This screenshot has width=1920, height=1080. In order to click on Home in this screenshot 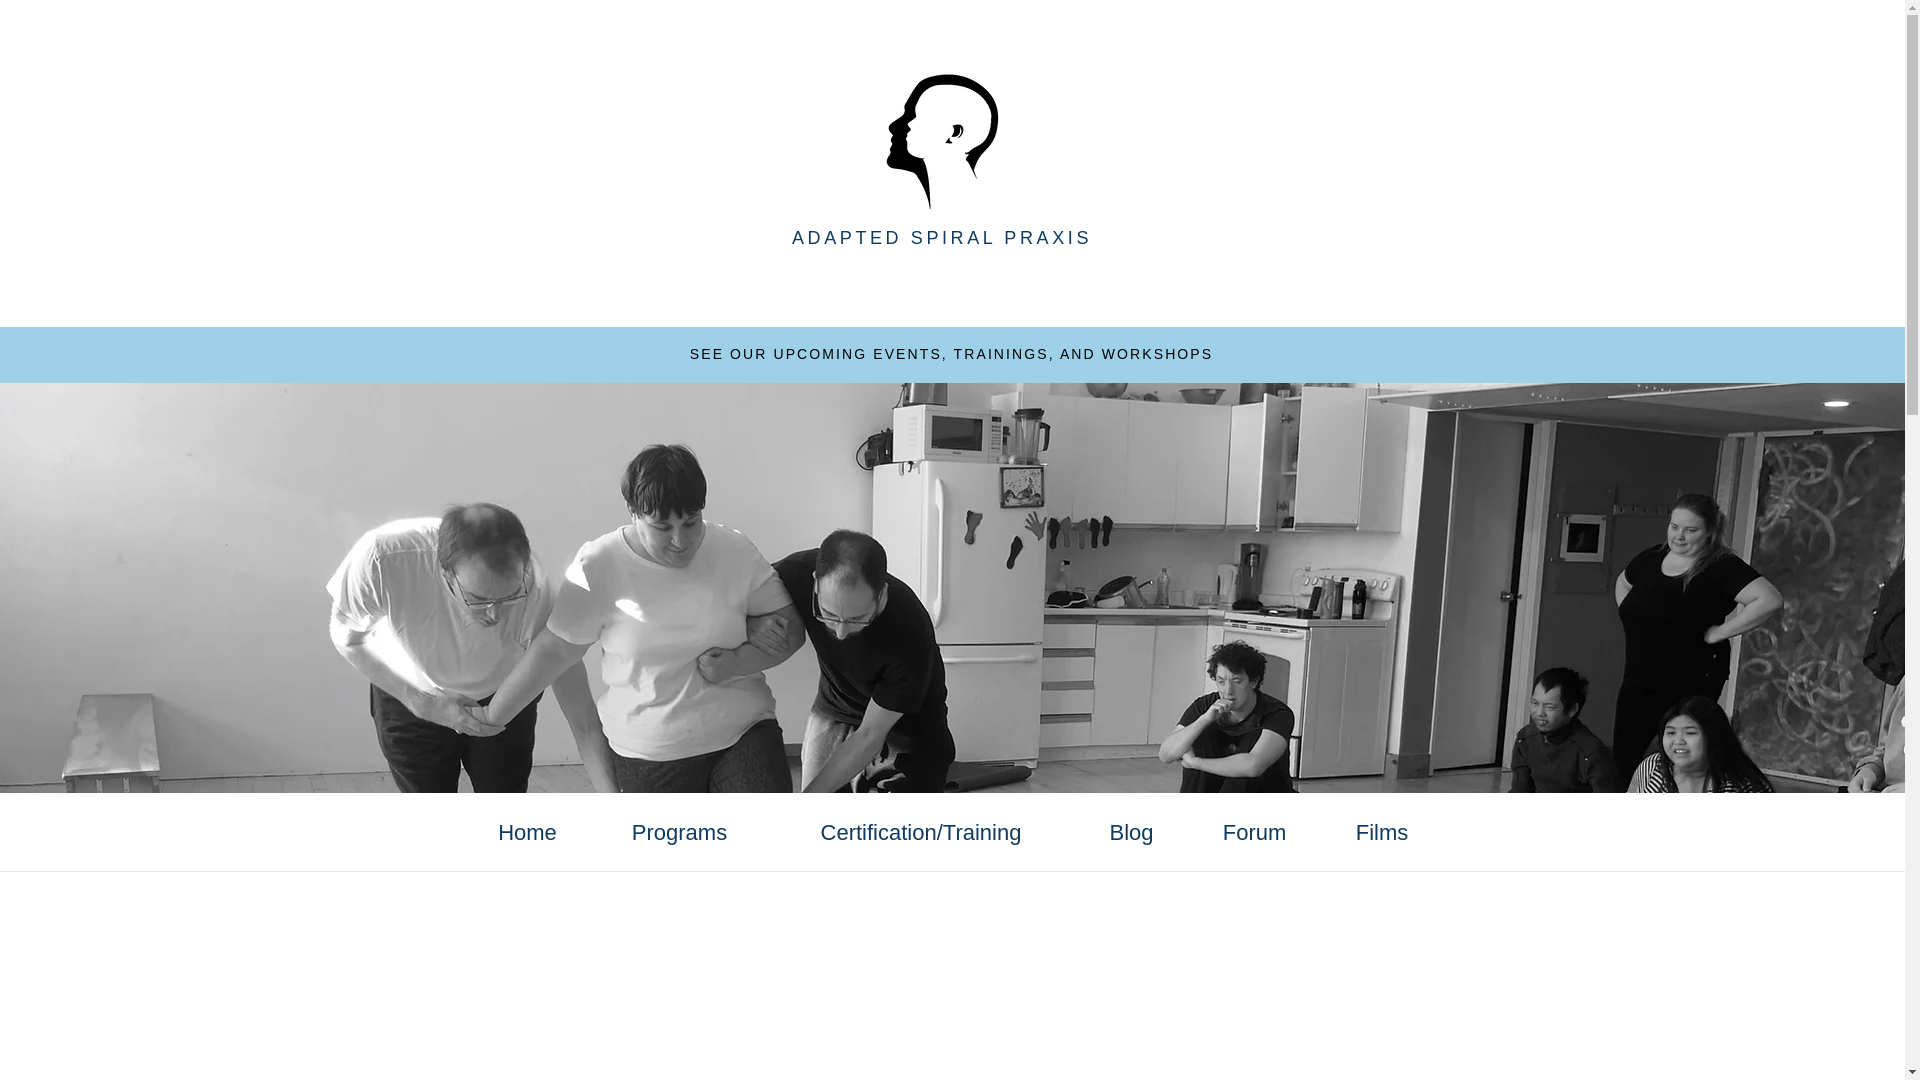, I will do `click(526, 832)`.